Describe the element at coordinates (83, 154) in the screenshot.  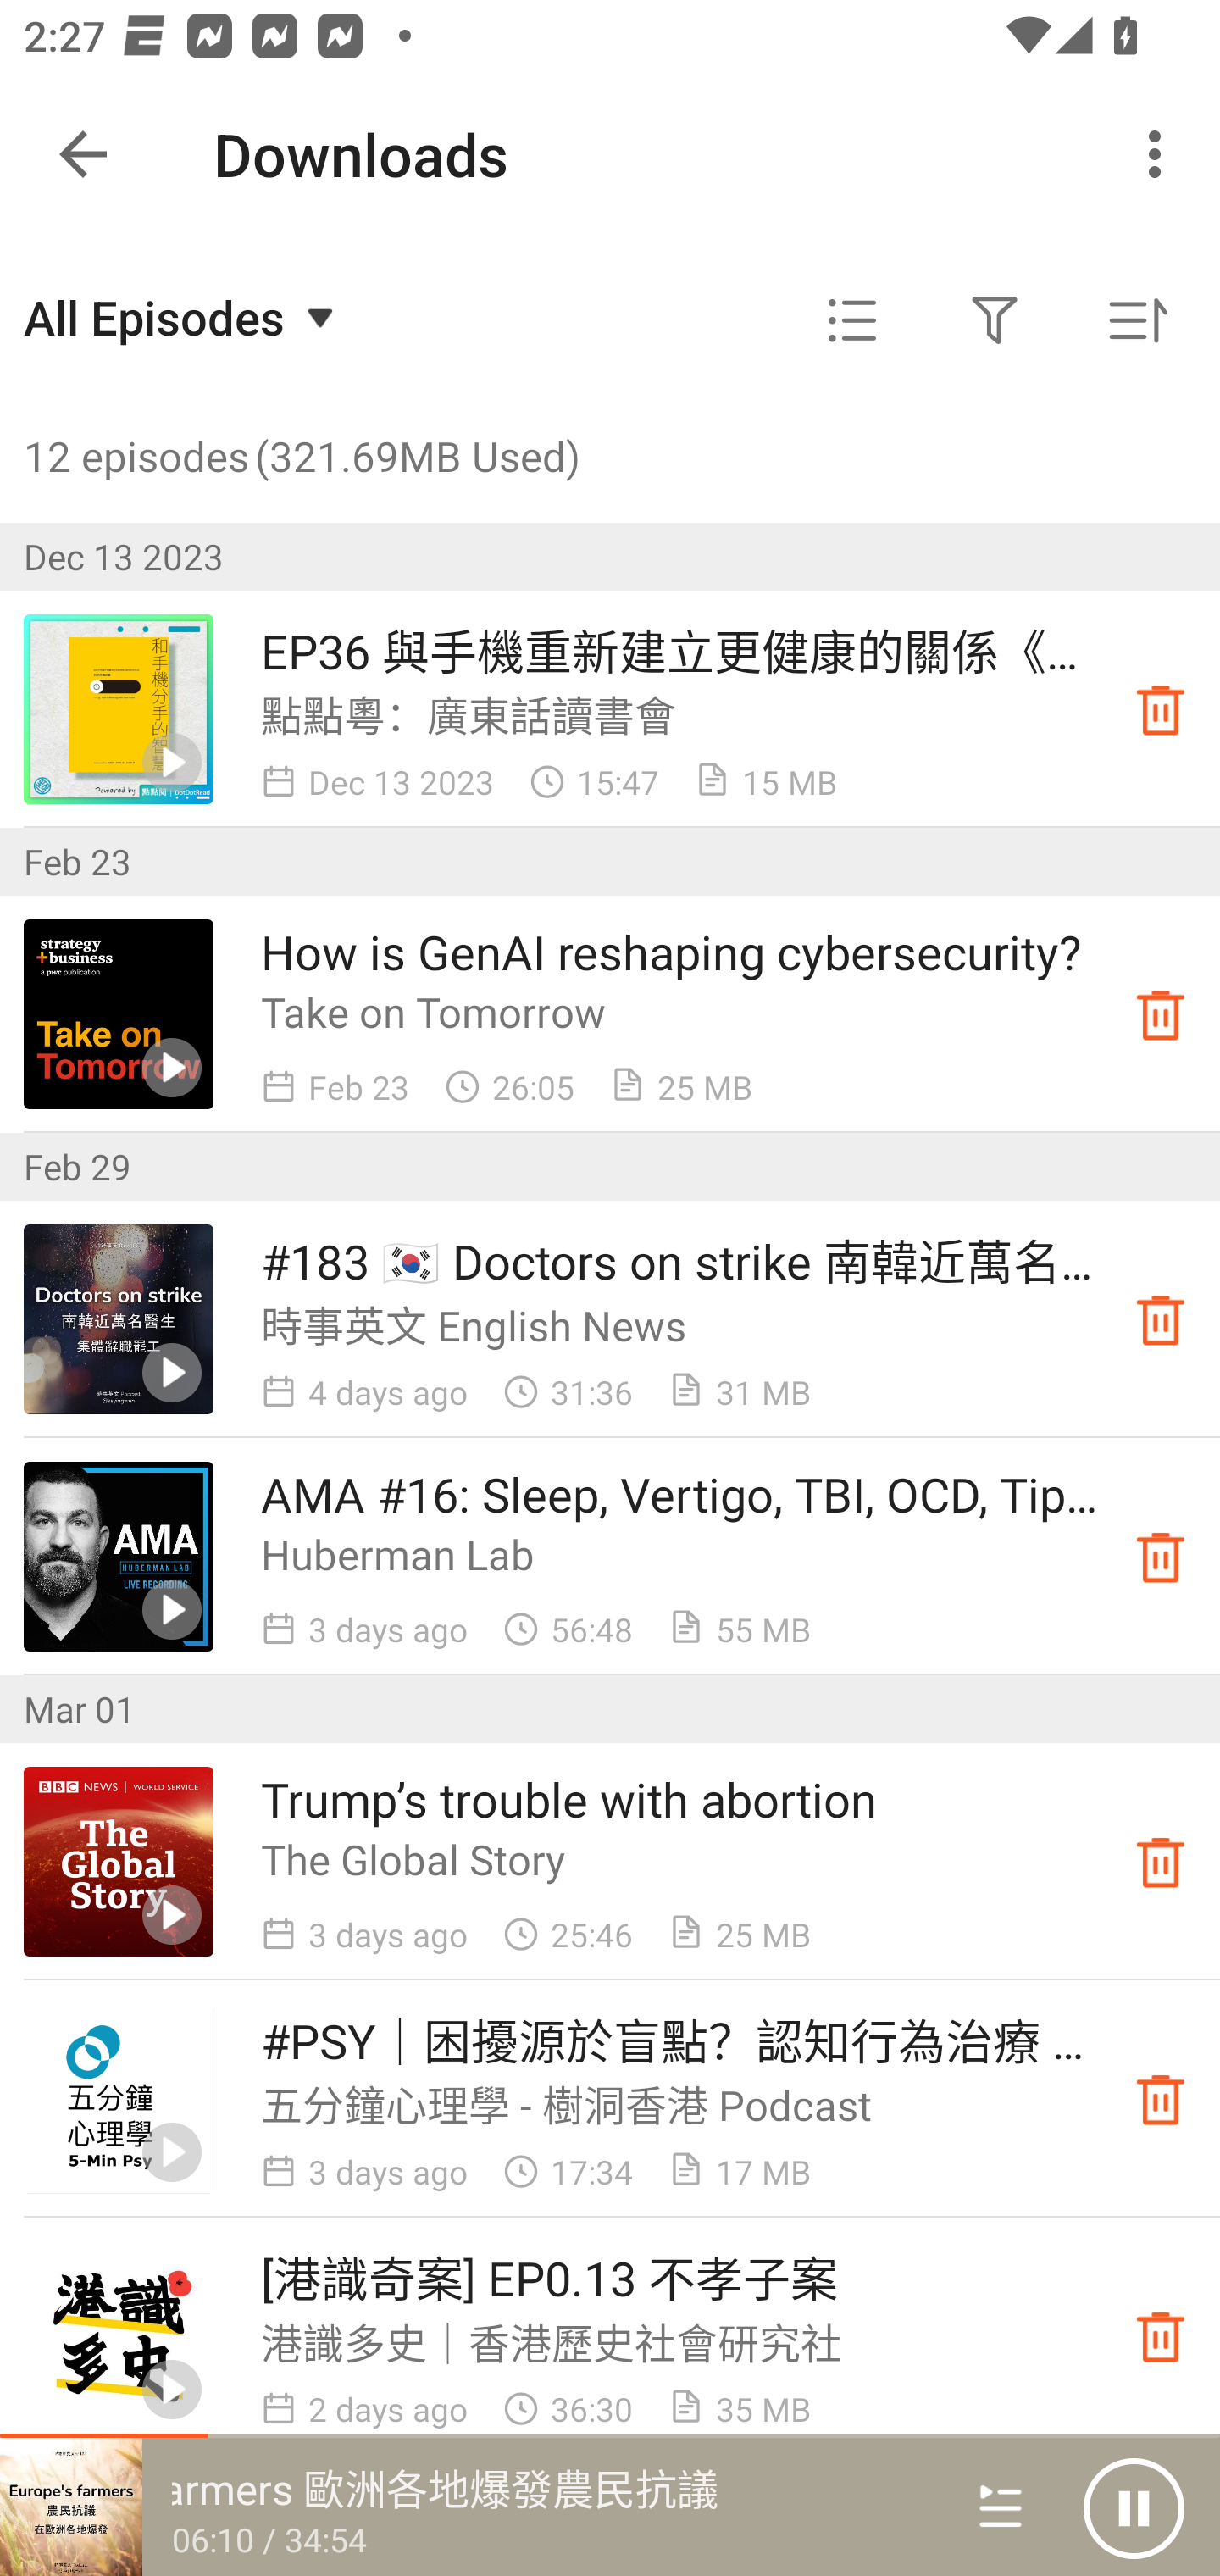
I see `Navigate up` at that location.